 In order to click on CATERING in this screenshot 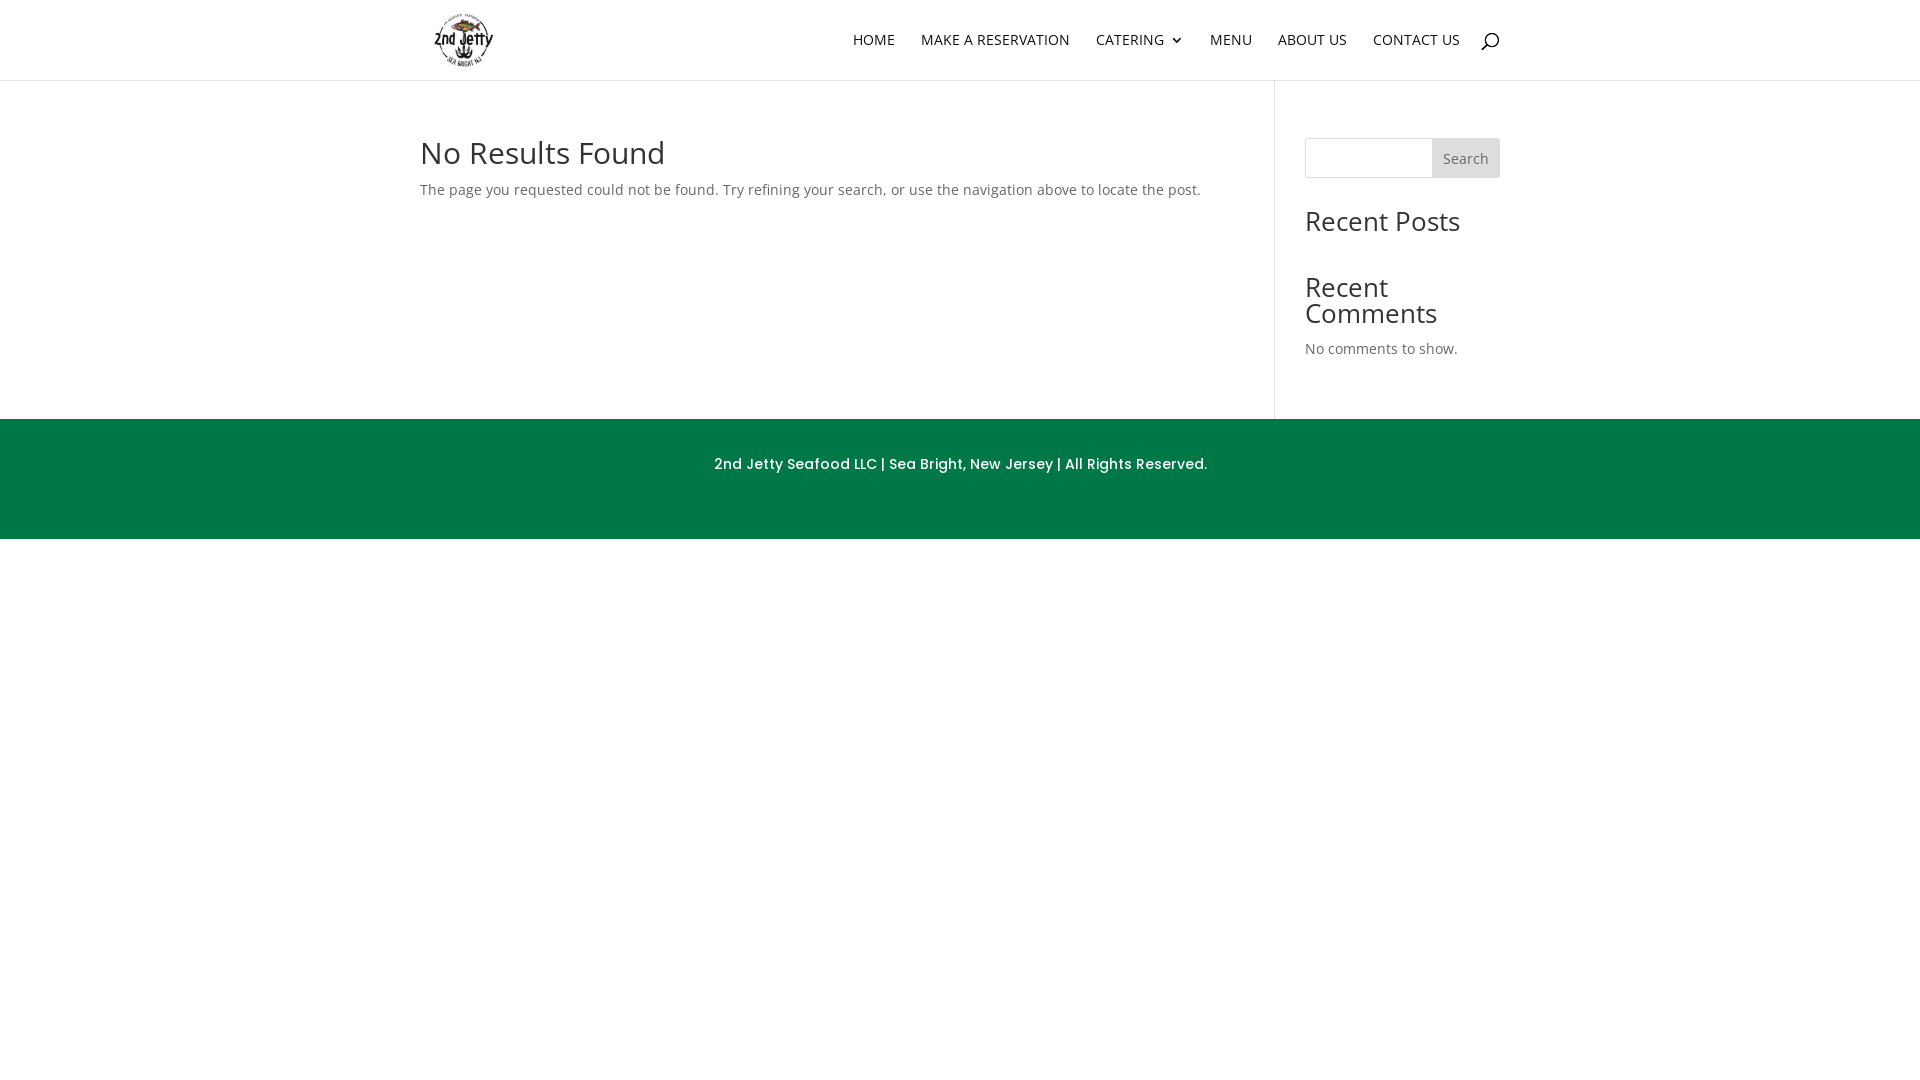, I will do `click(1140, 56)`.